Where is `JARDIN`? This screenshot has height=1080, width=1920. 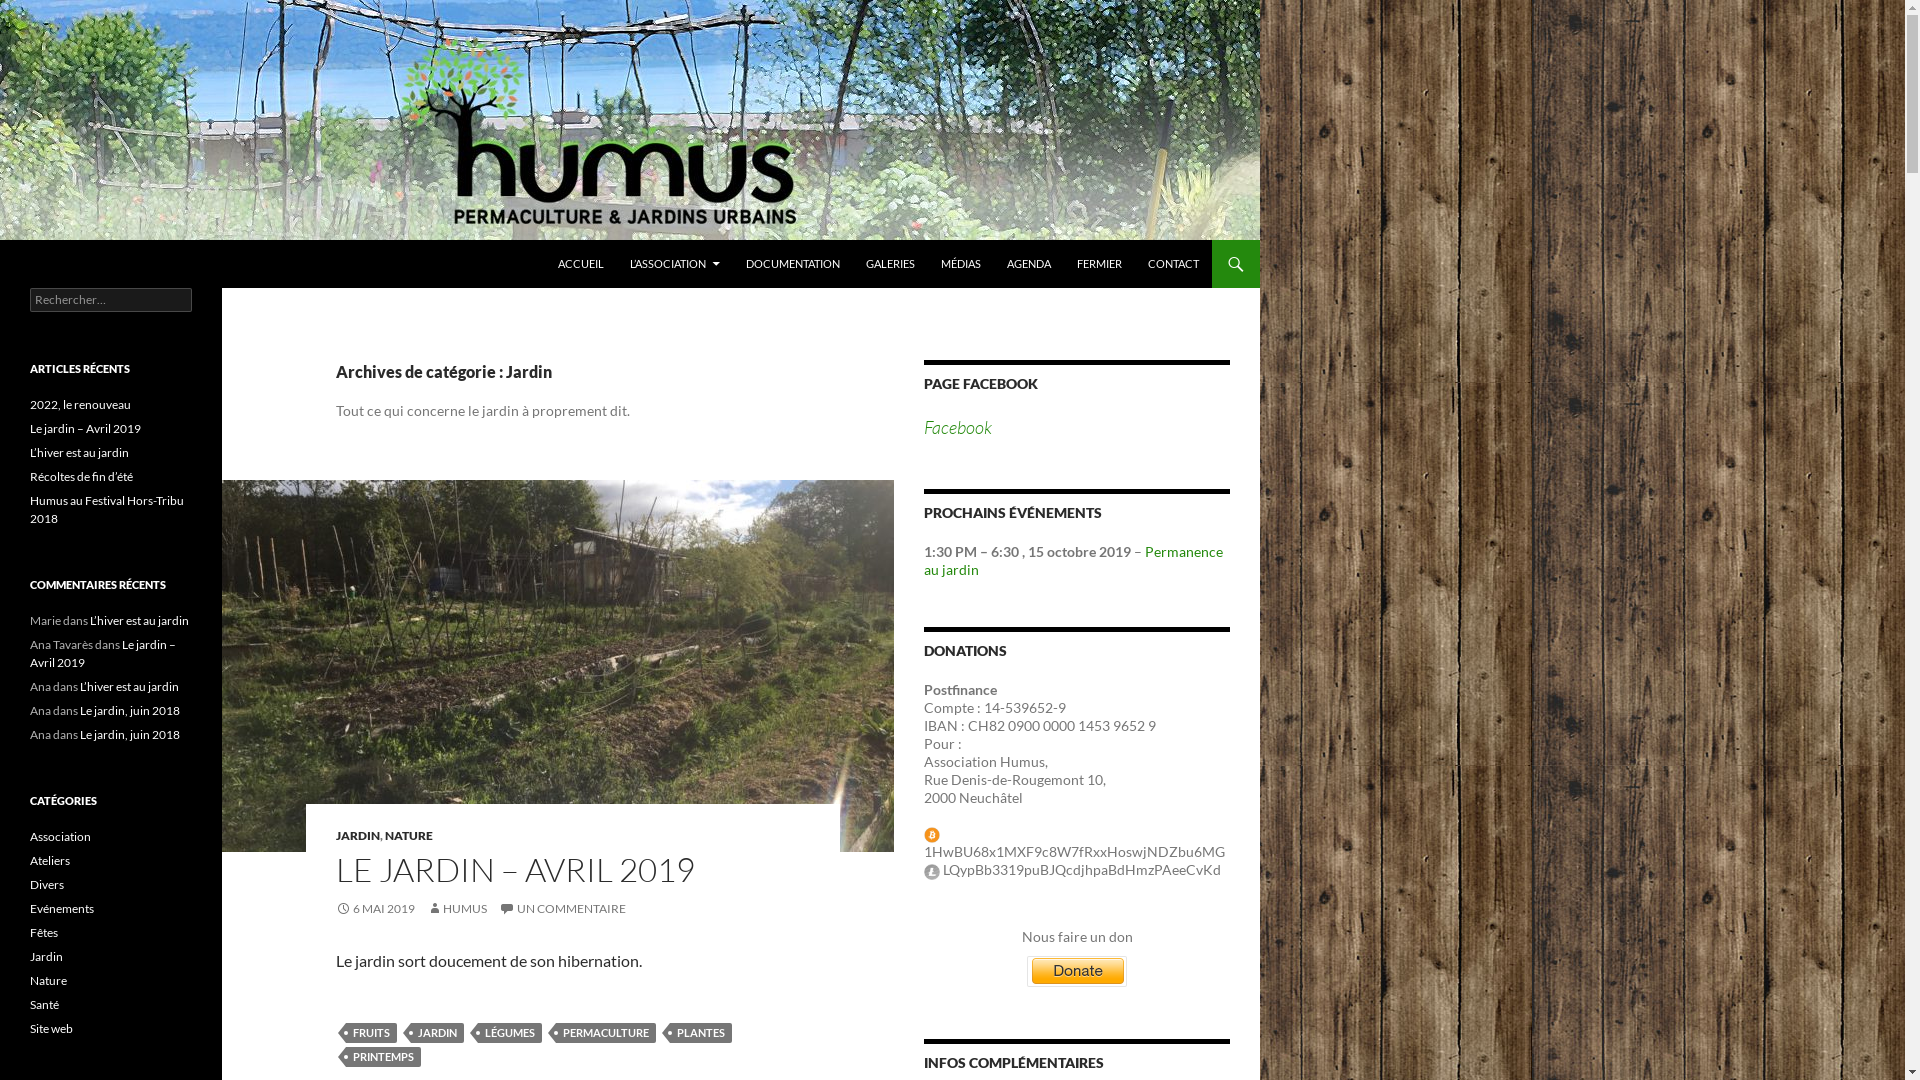
JARDIN is located at coordinates (438, 1033).